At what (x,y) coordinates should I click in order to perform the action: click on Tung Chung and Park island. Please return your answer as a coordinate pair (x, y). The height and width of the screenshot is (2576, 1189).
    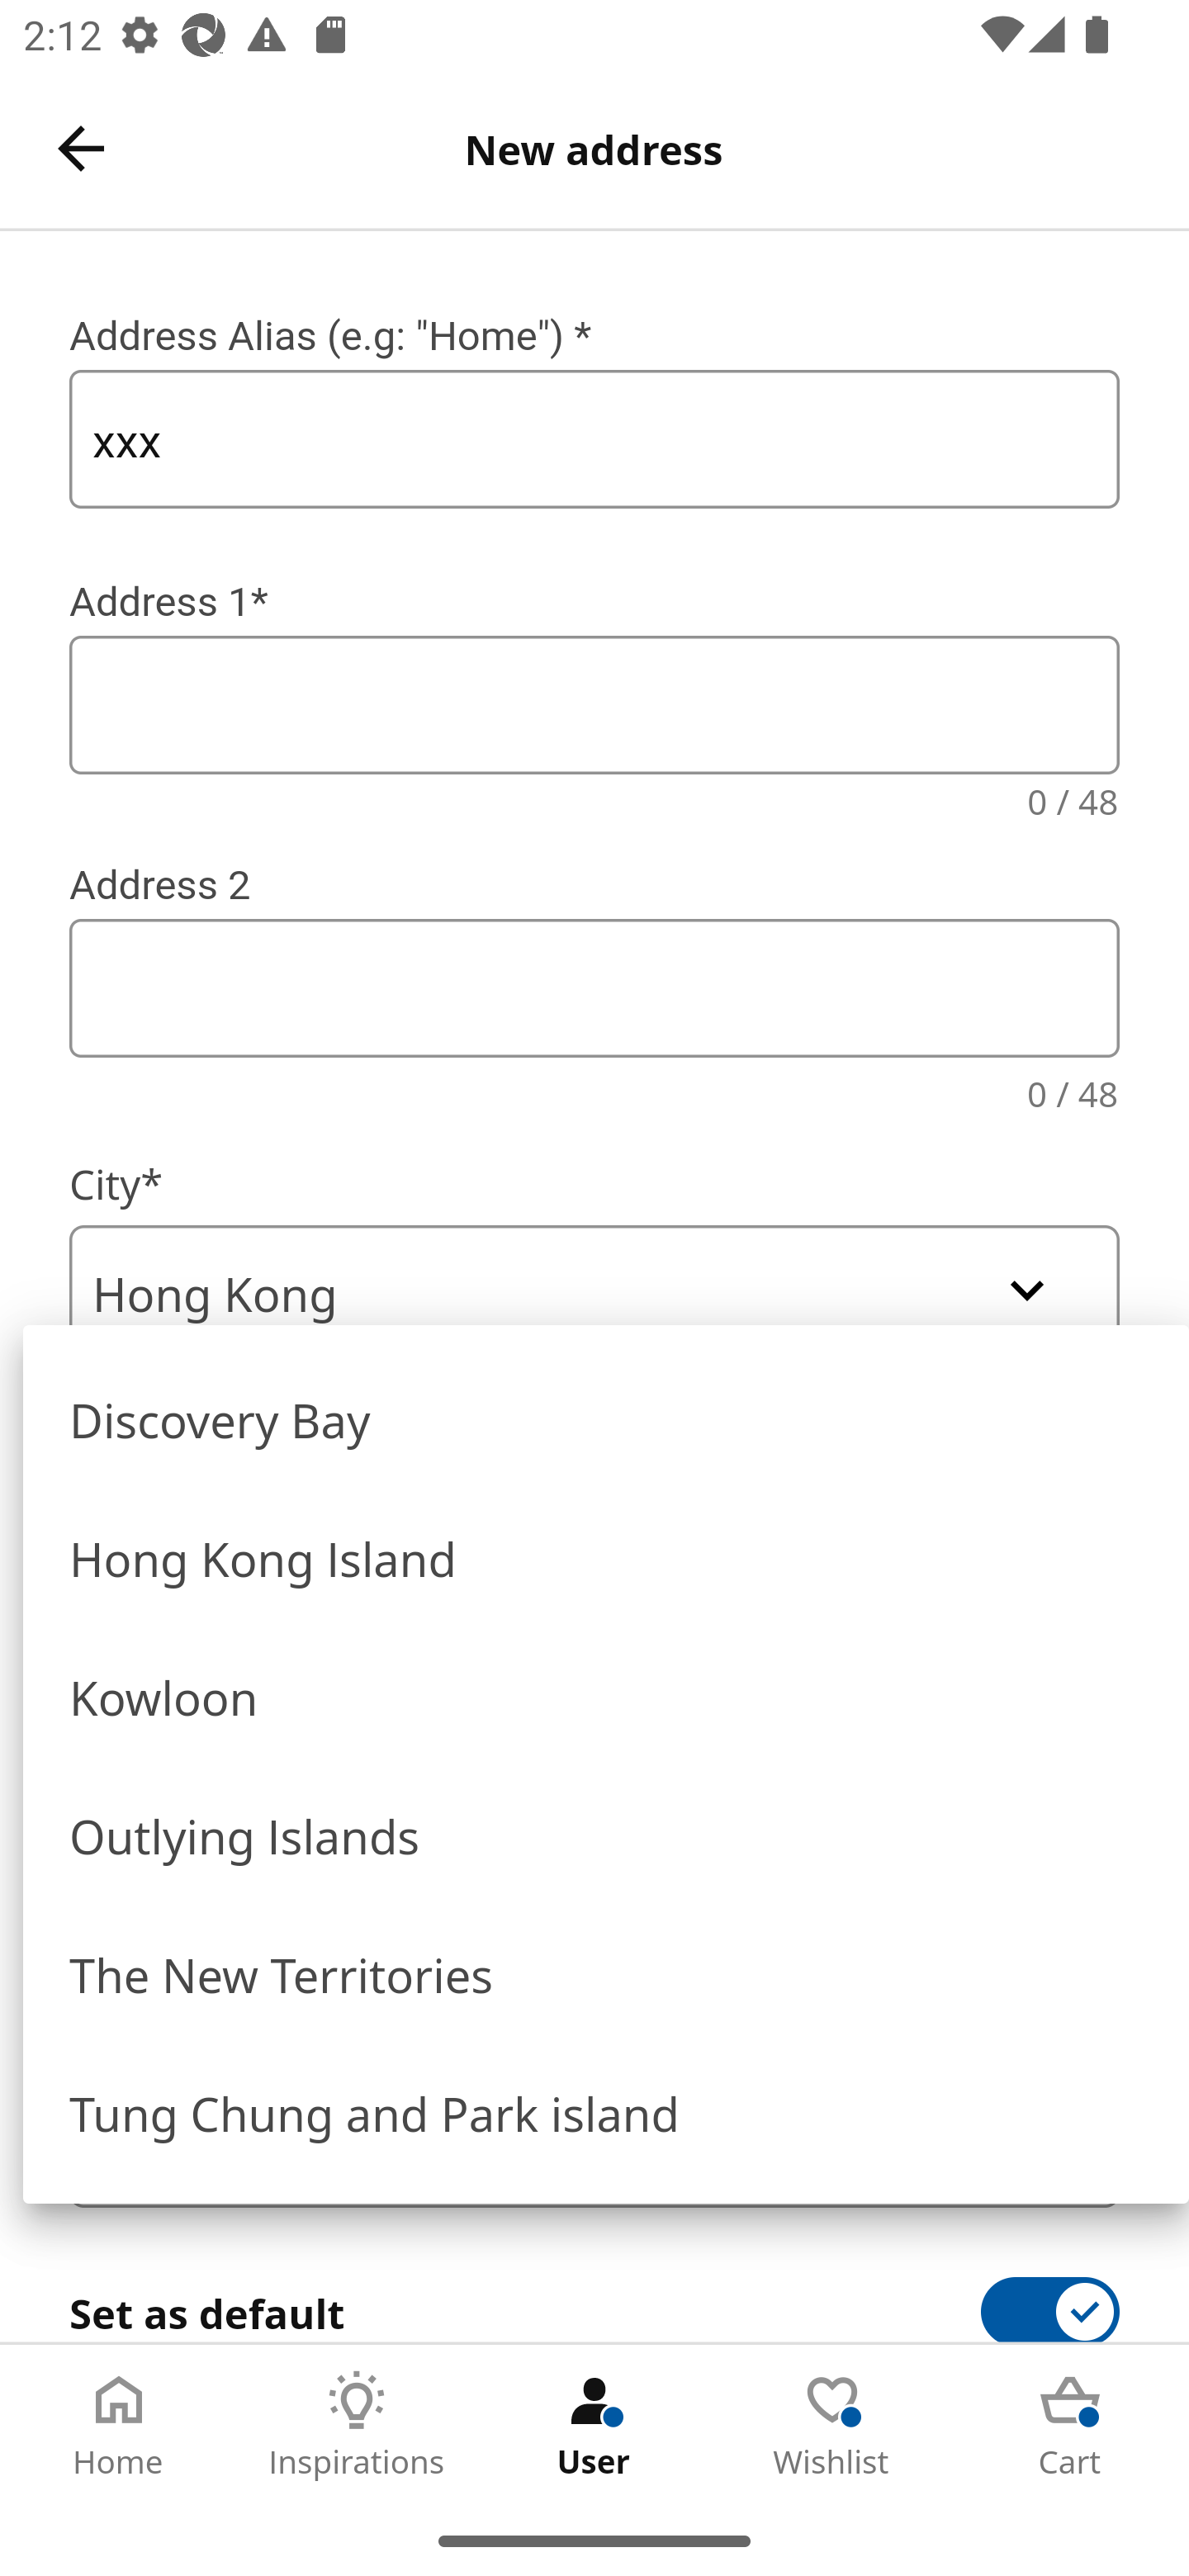
    Looking at the image, I should click on (606, 2110).